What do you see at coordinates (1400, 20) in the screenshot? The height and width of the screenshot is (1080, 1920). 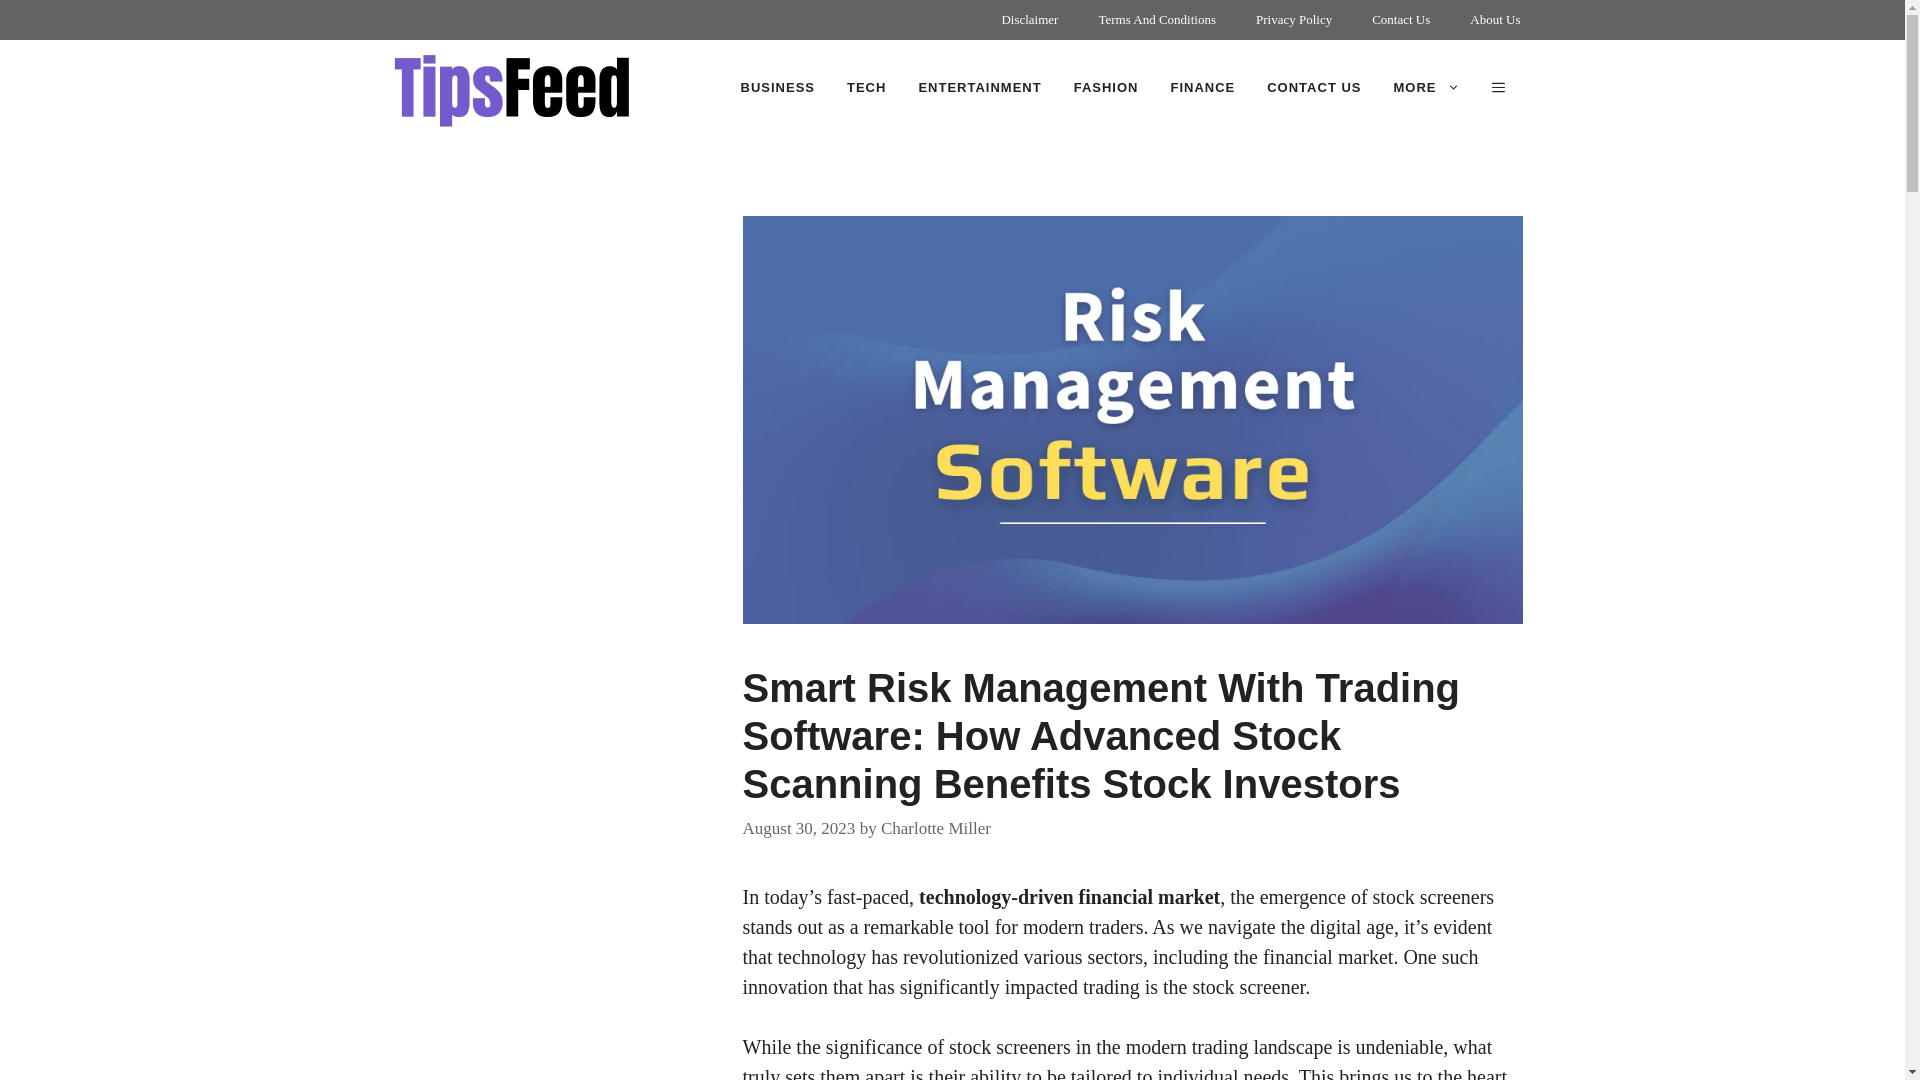 I see `Contact Us` at bounding box center [1400, 20].